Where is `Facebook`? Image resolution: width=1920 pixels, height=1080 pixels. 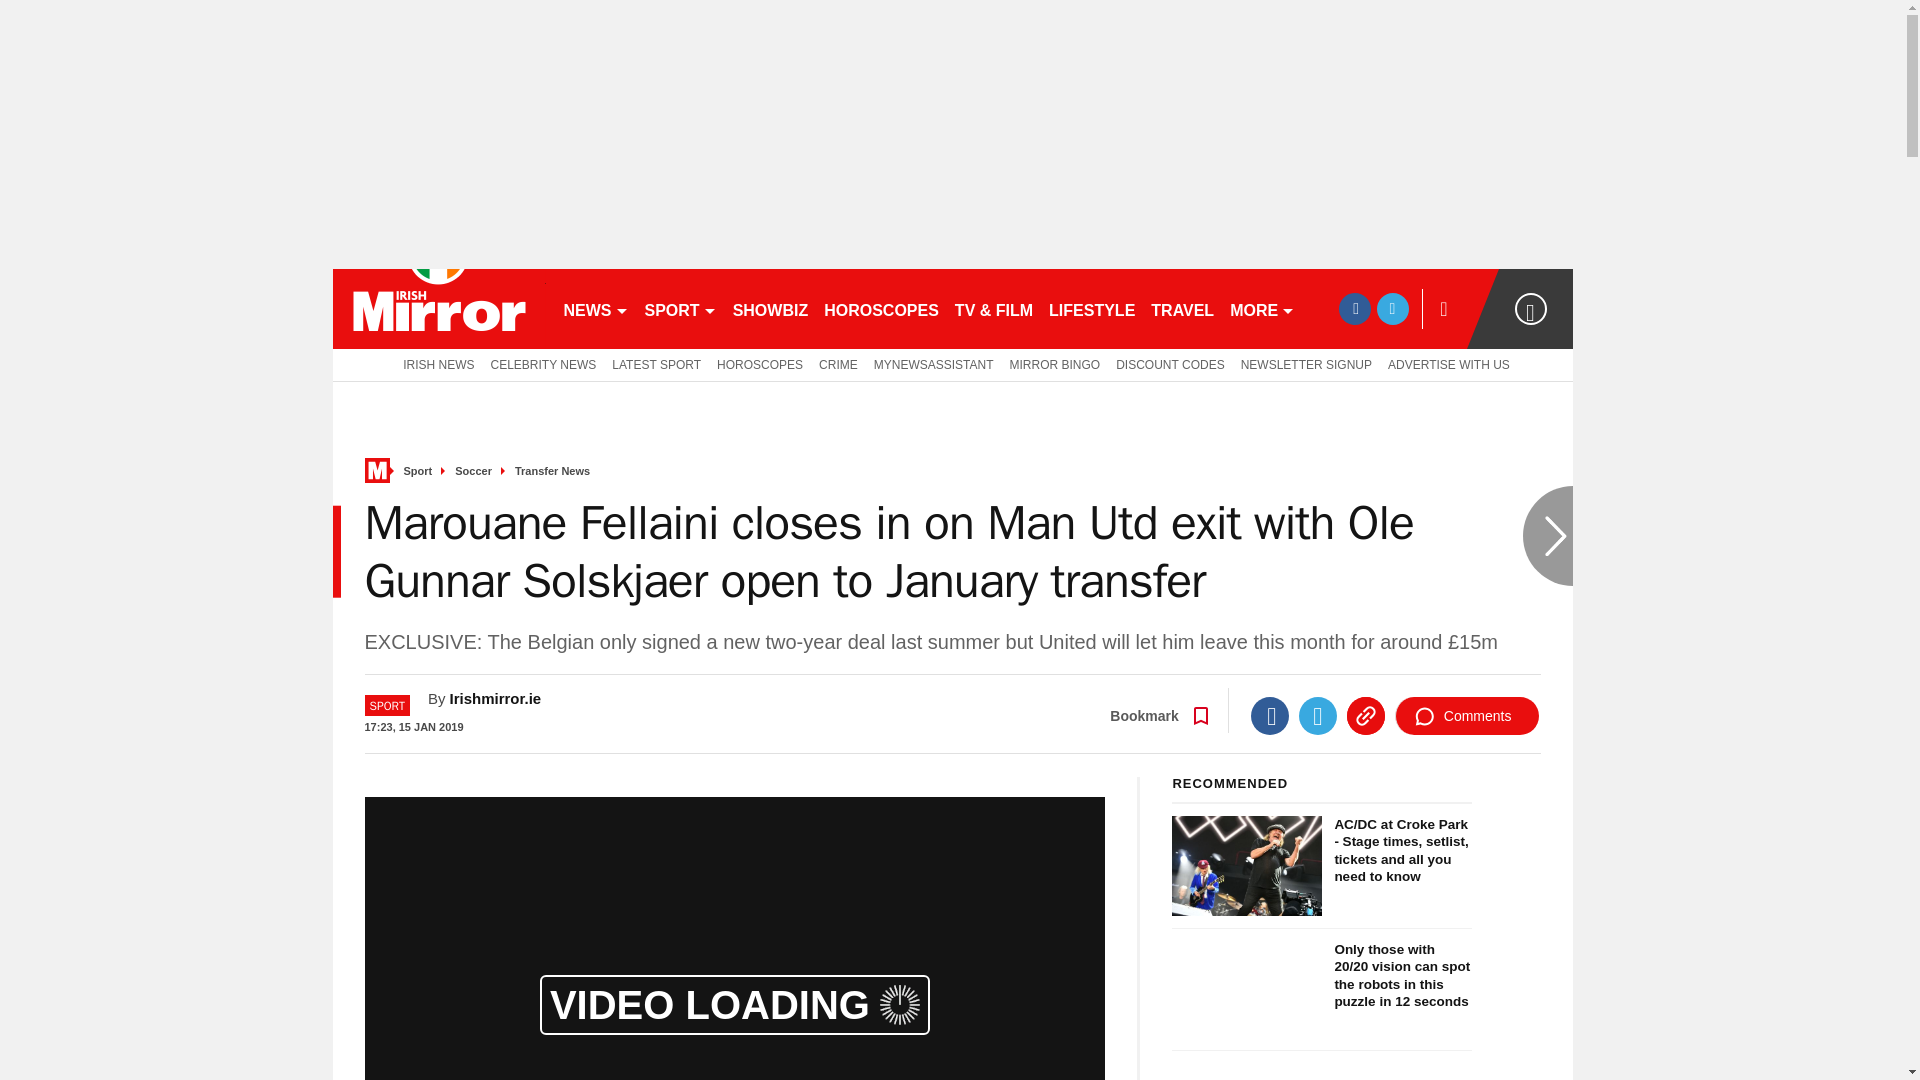 Facebook is located at coordinates (1270, 716).